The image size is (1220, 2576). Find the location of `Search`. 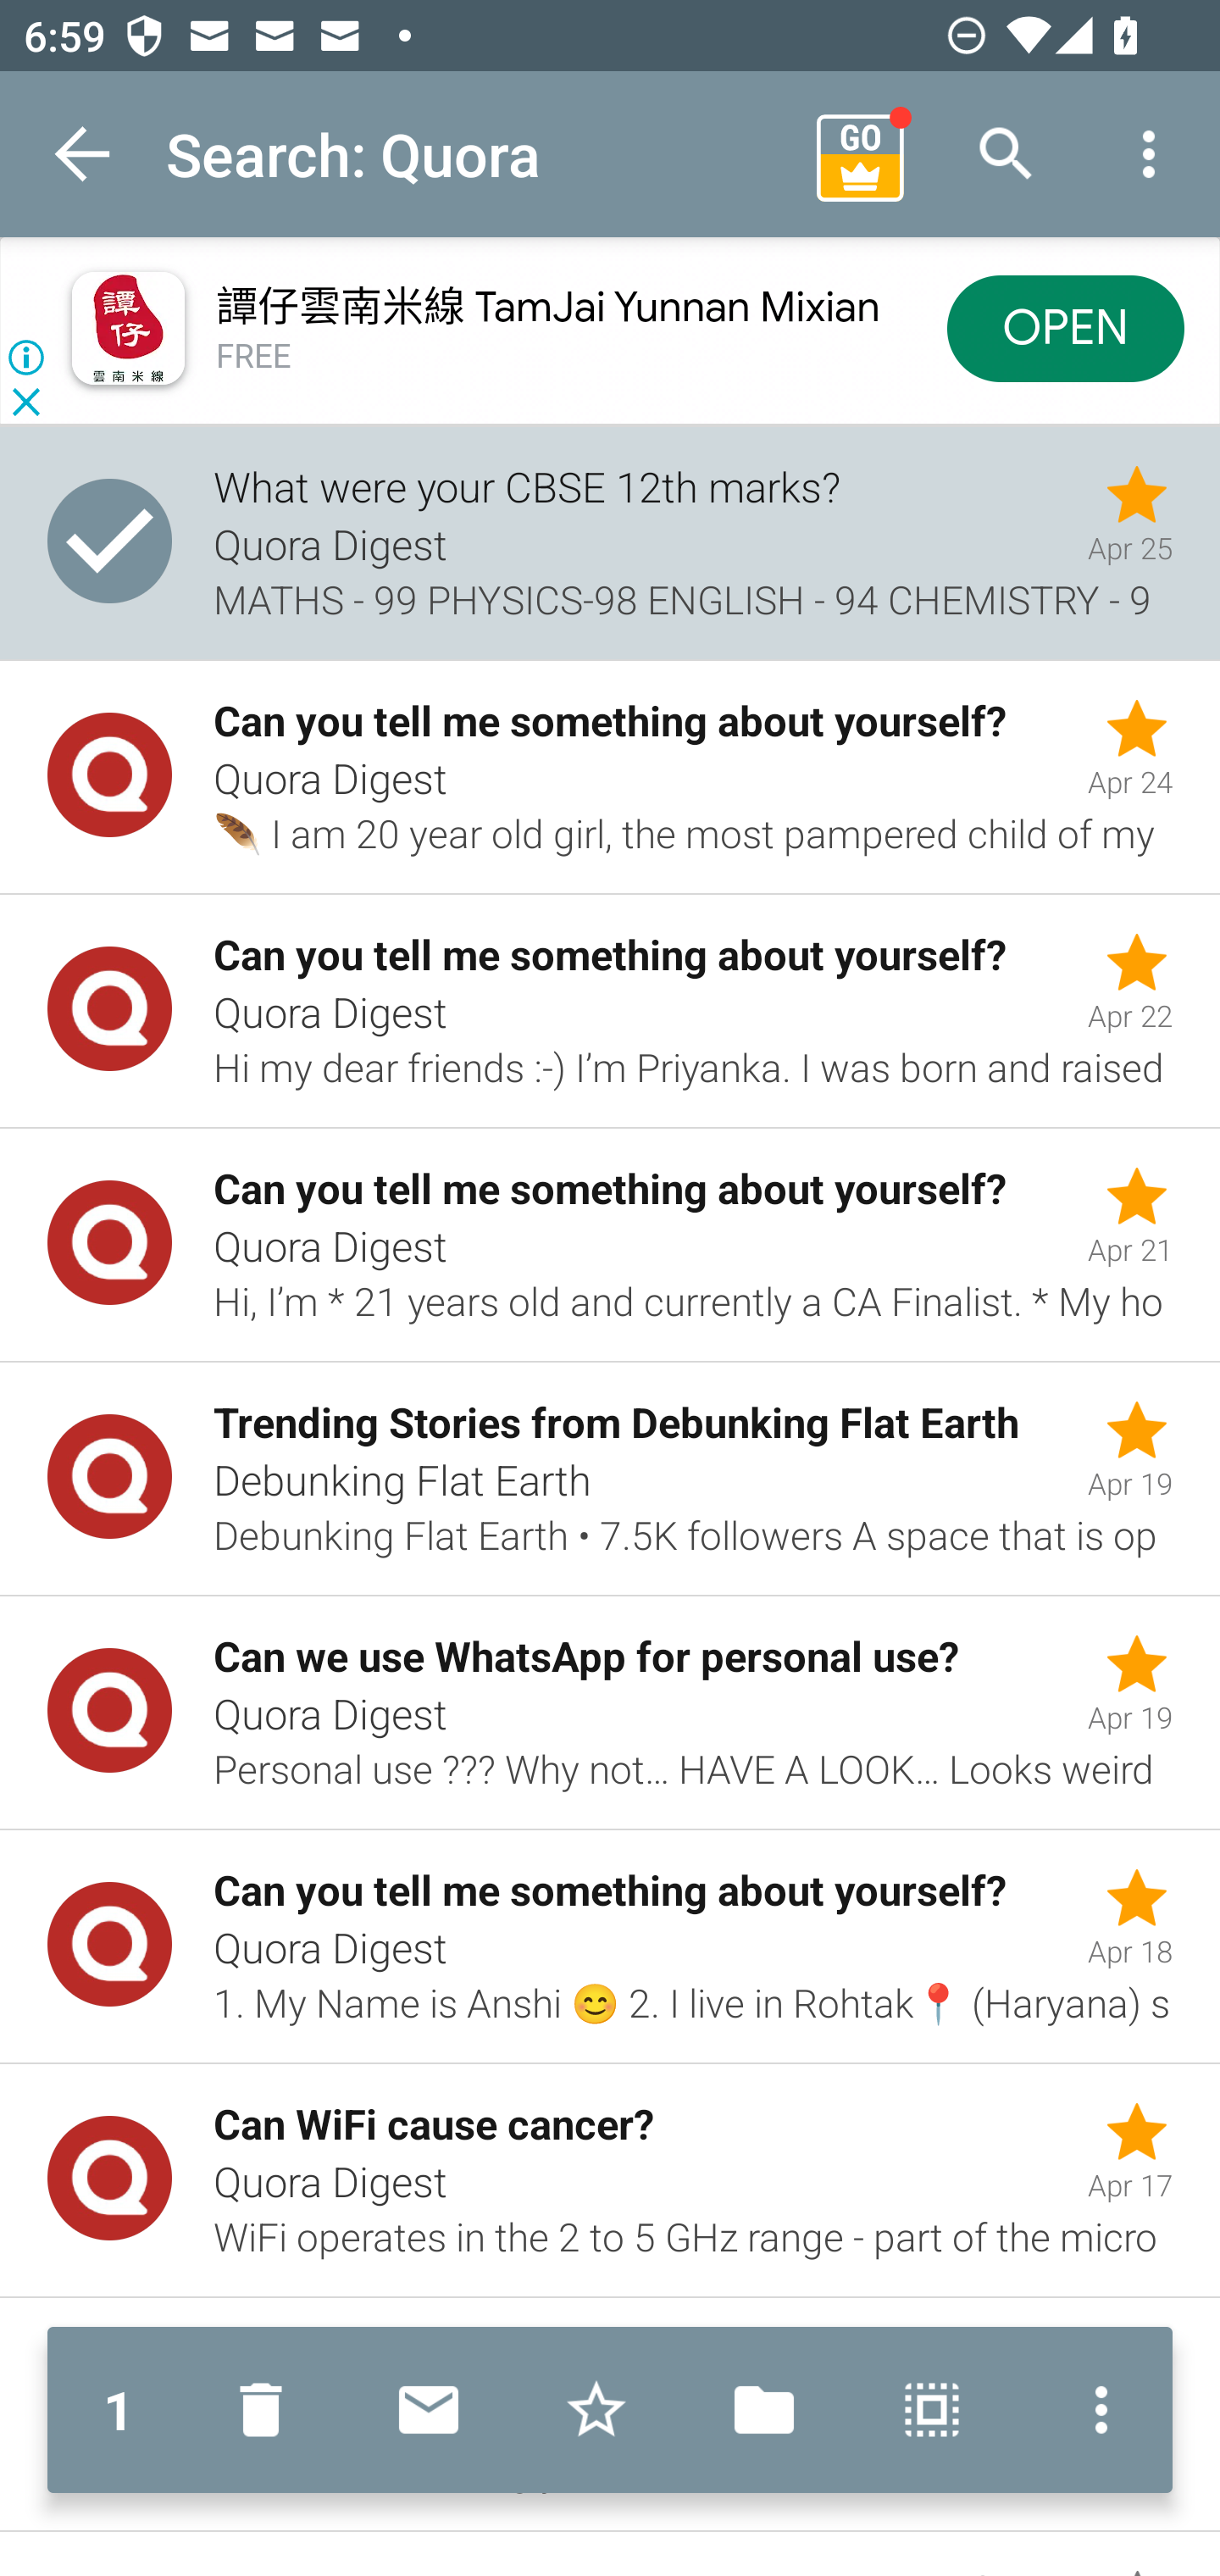

Search is located at coordinates (1006, 154).